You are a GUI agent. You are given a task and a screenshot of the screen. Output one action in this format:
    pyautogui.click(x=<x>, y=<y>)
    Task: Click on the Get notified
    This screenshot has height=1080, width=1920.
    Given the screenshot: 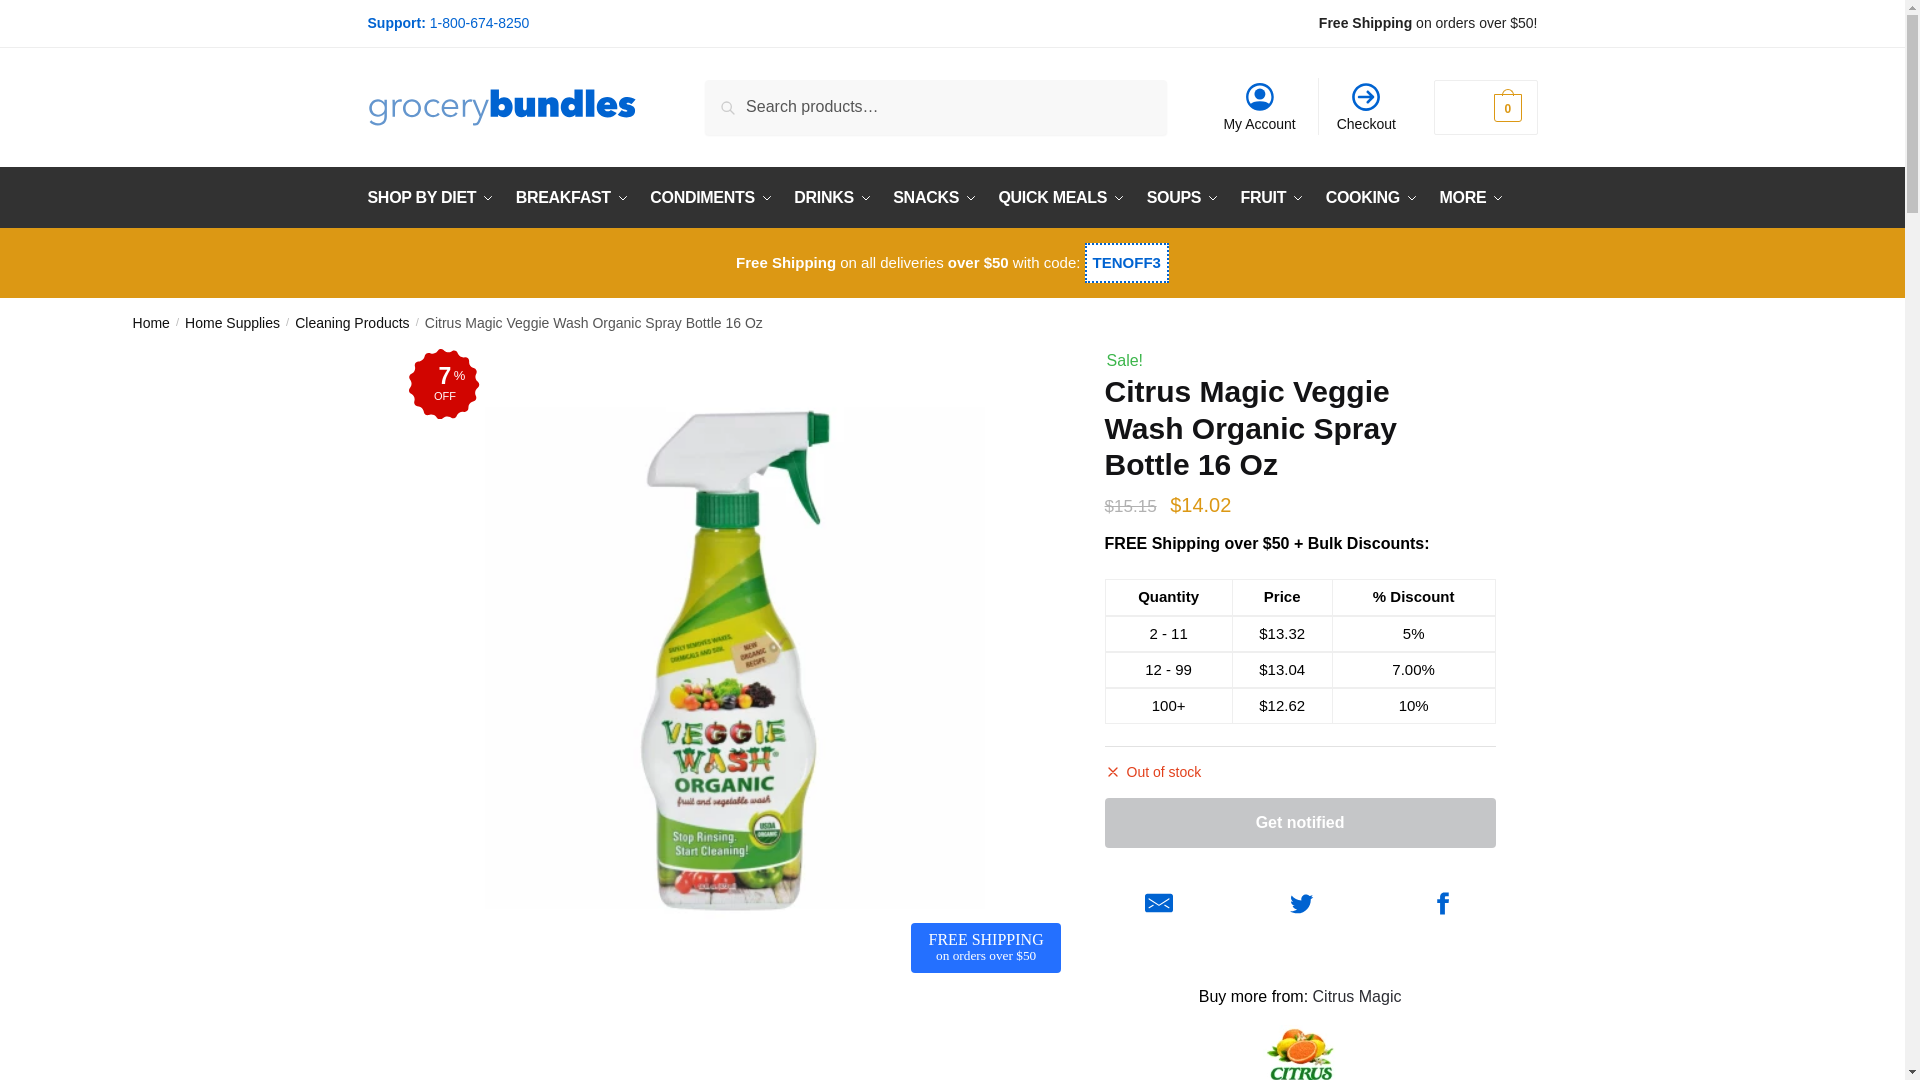 What is the action you would take?
    pyautogui.click(x=1300, y=822)
    